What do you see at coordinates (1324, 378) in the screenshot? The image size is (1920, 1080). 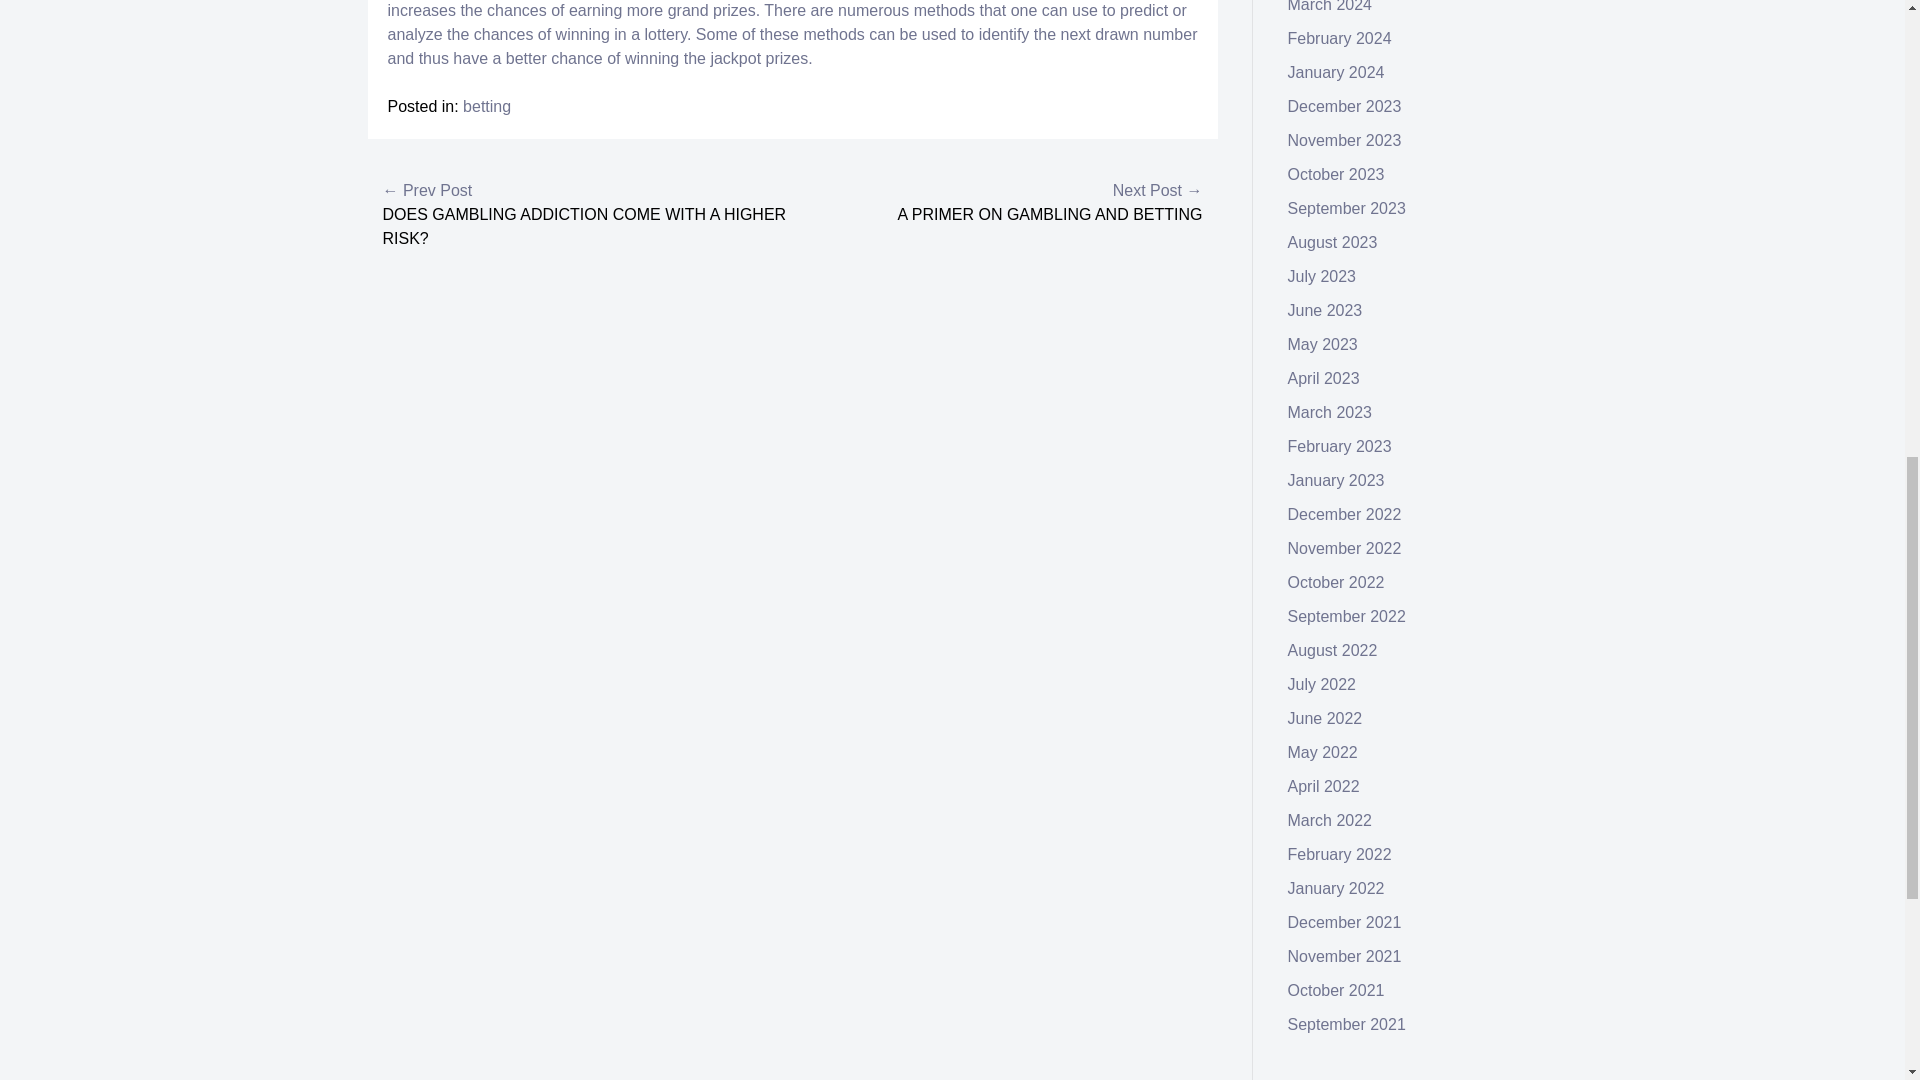 I see `April 2023` at bounding box center [1324, 378].